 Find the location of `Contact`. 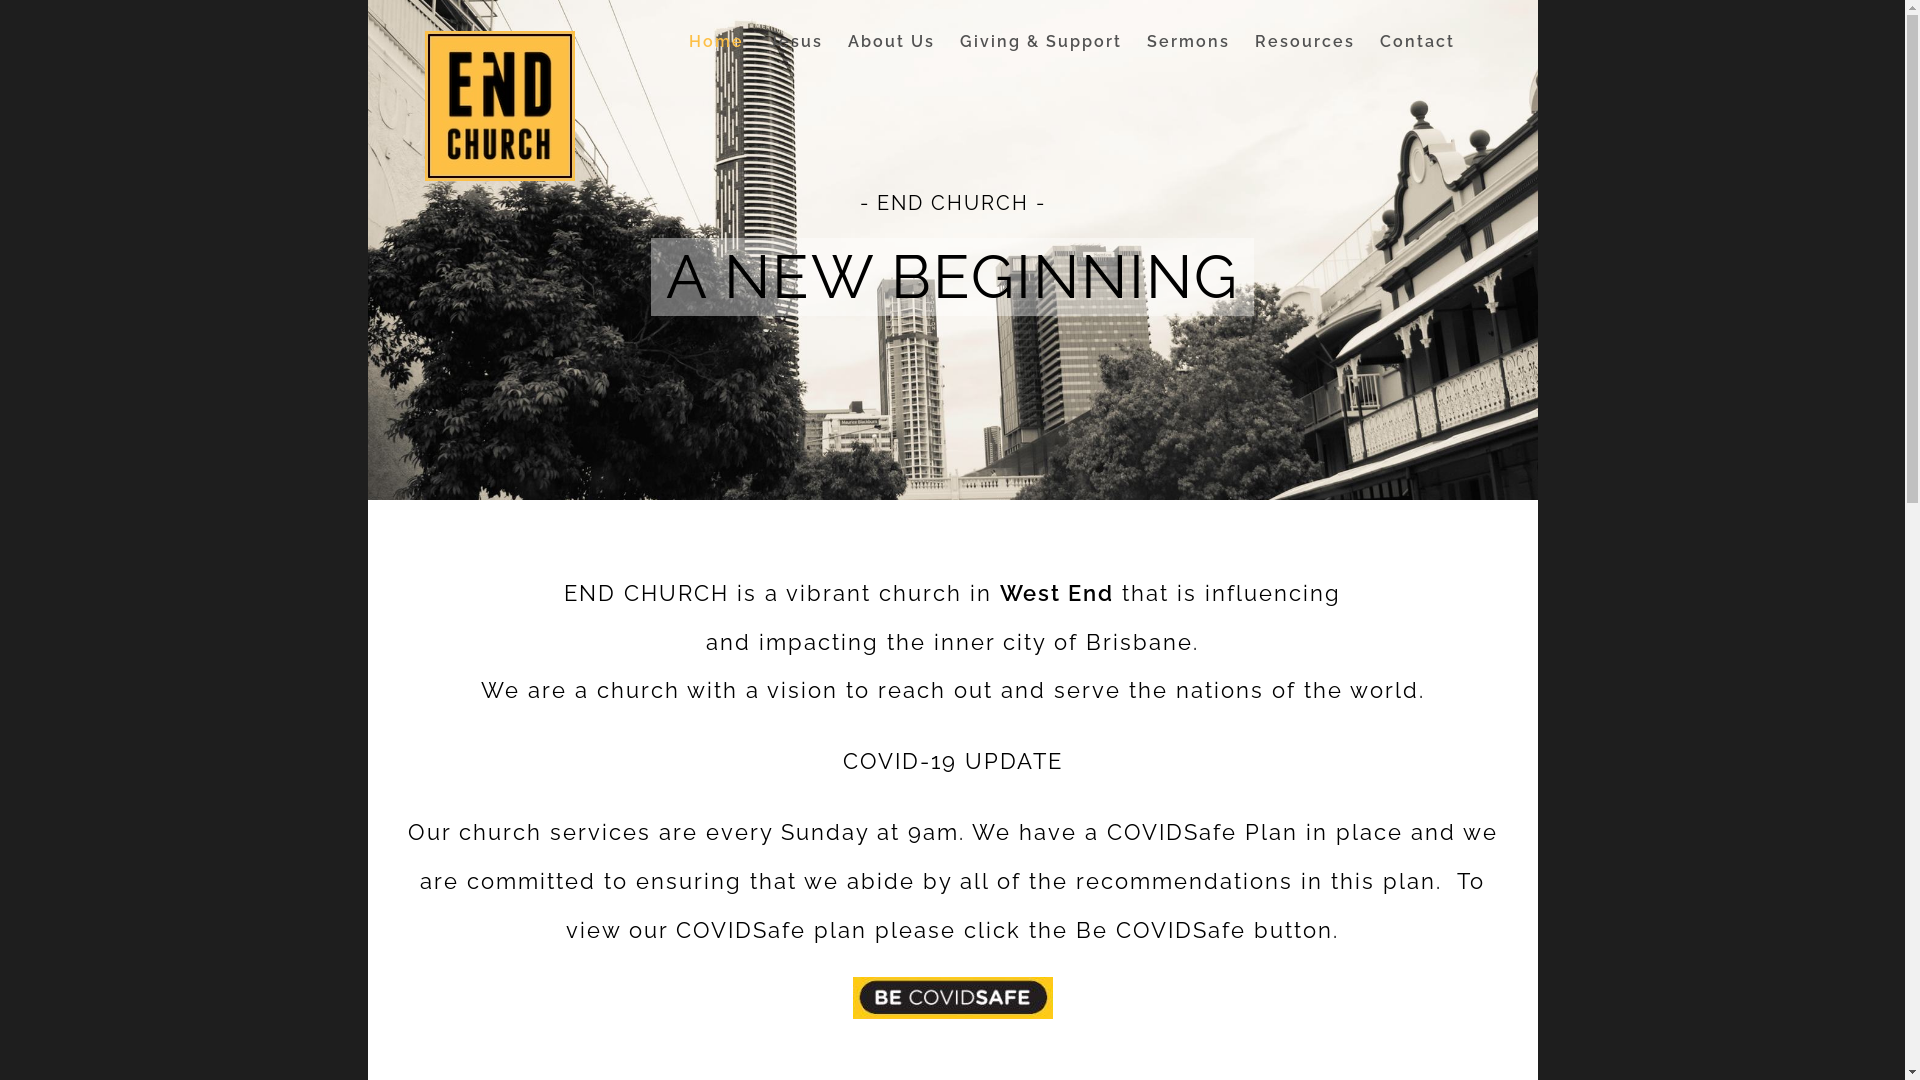

Contact is located at coordinates (1418, 42).